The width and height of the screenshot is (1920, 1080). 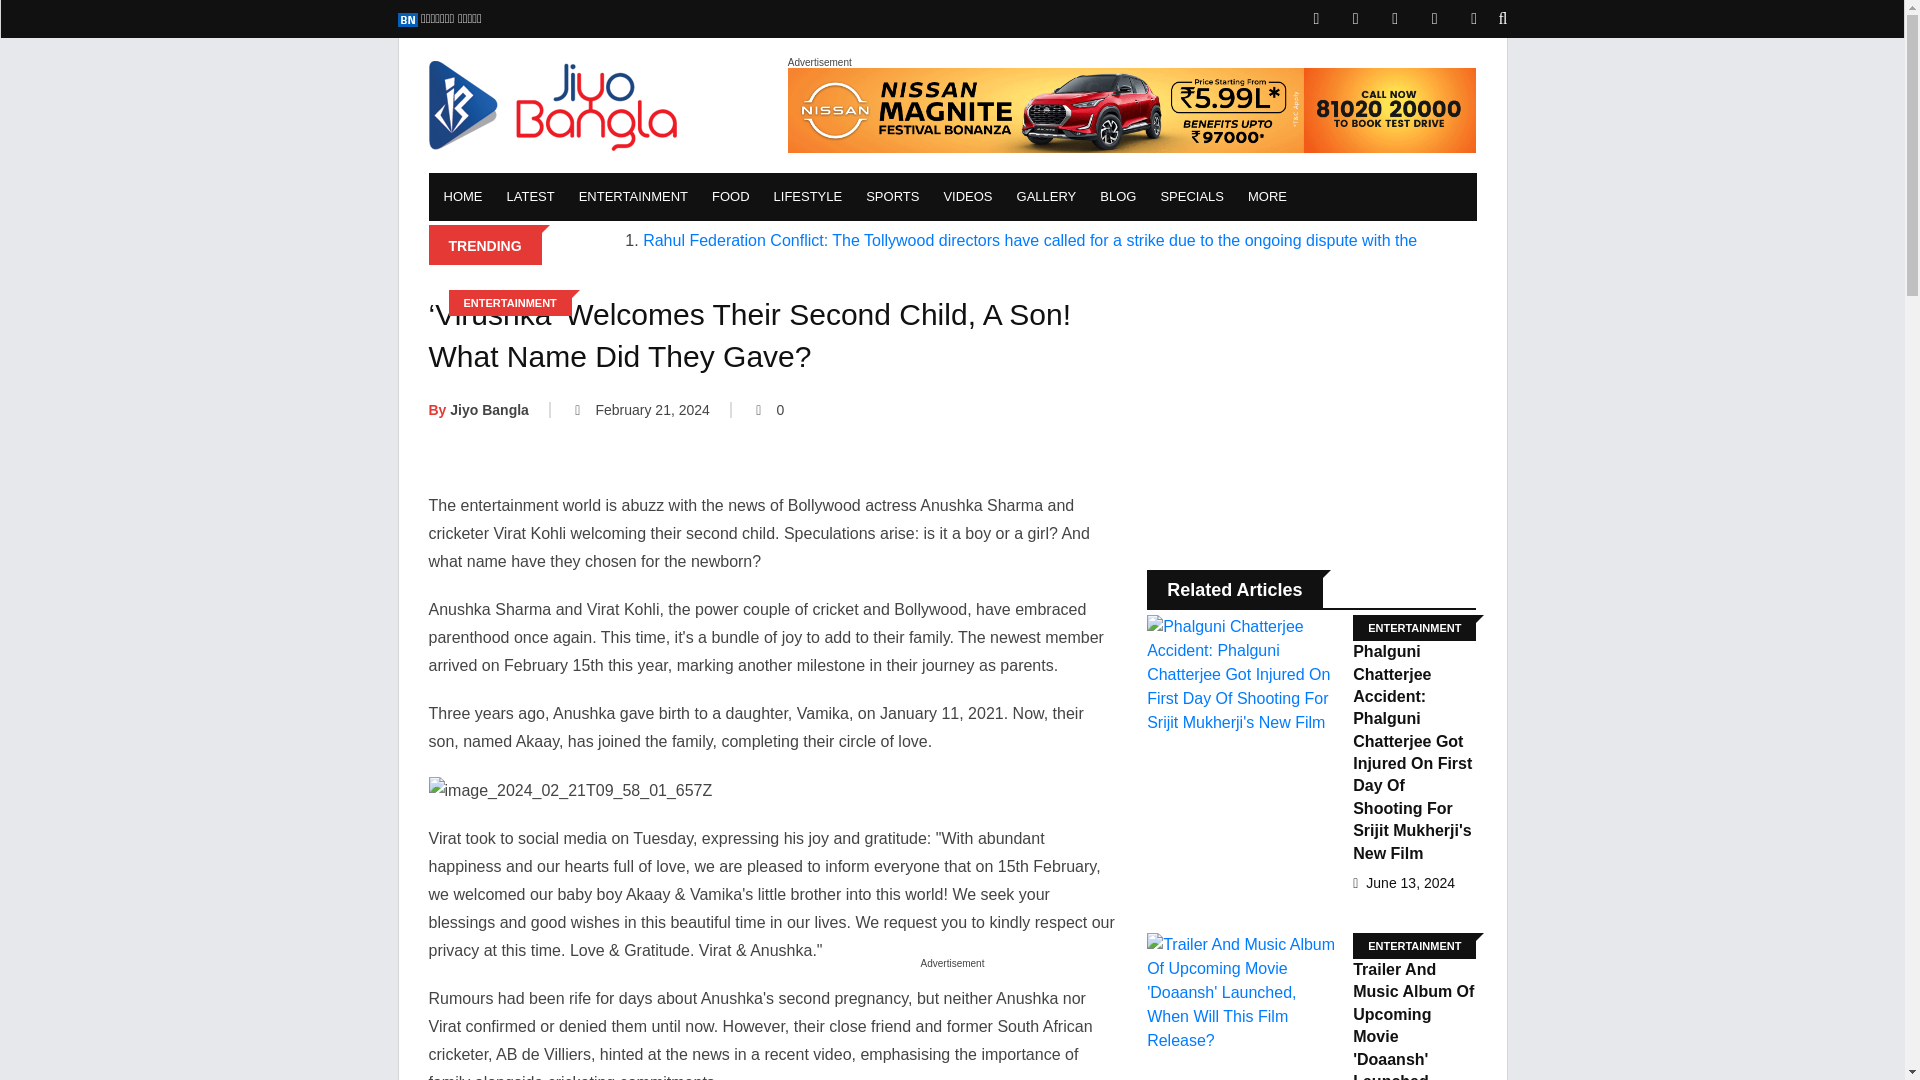 I want to click on VIDEOS, so click(x=968, y=196).